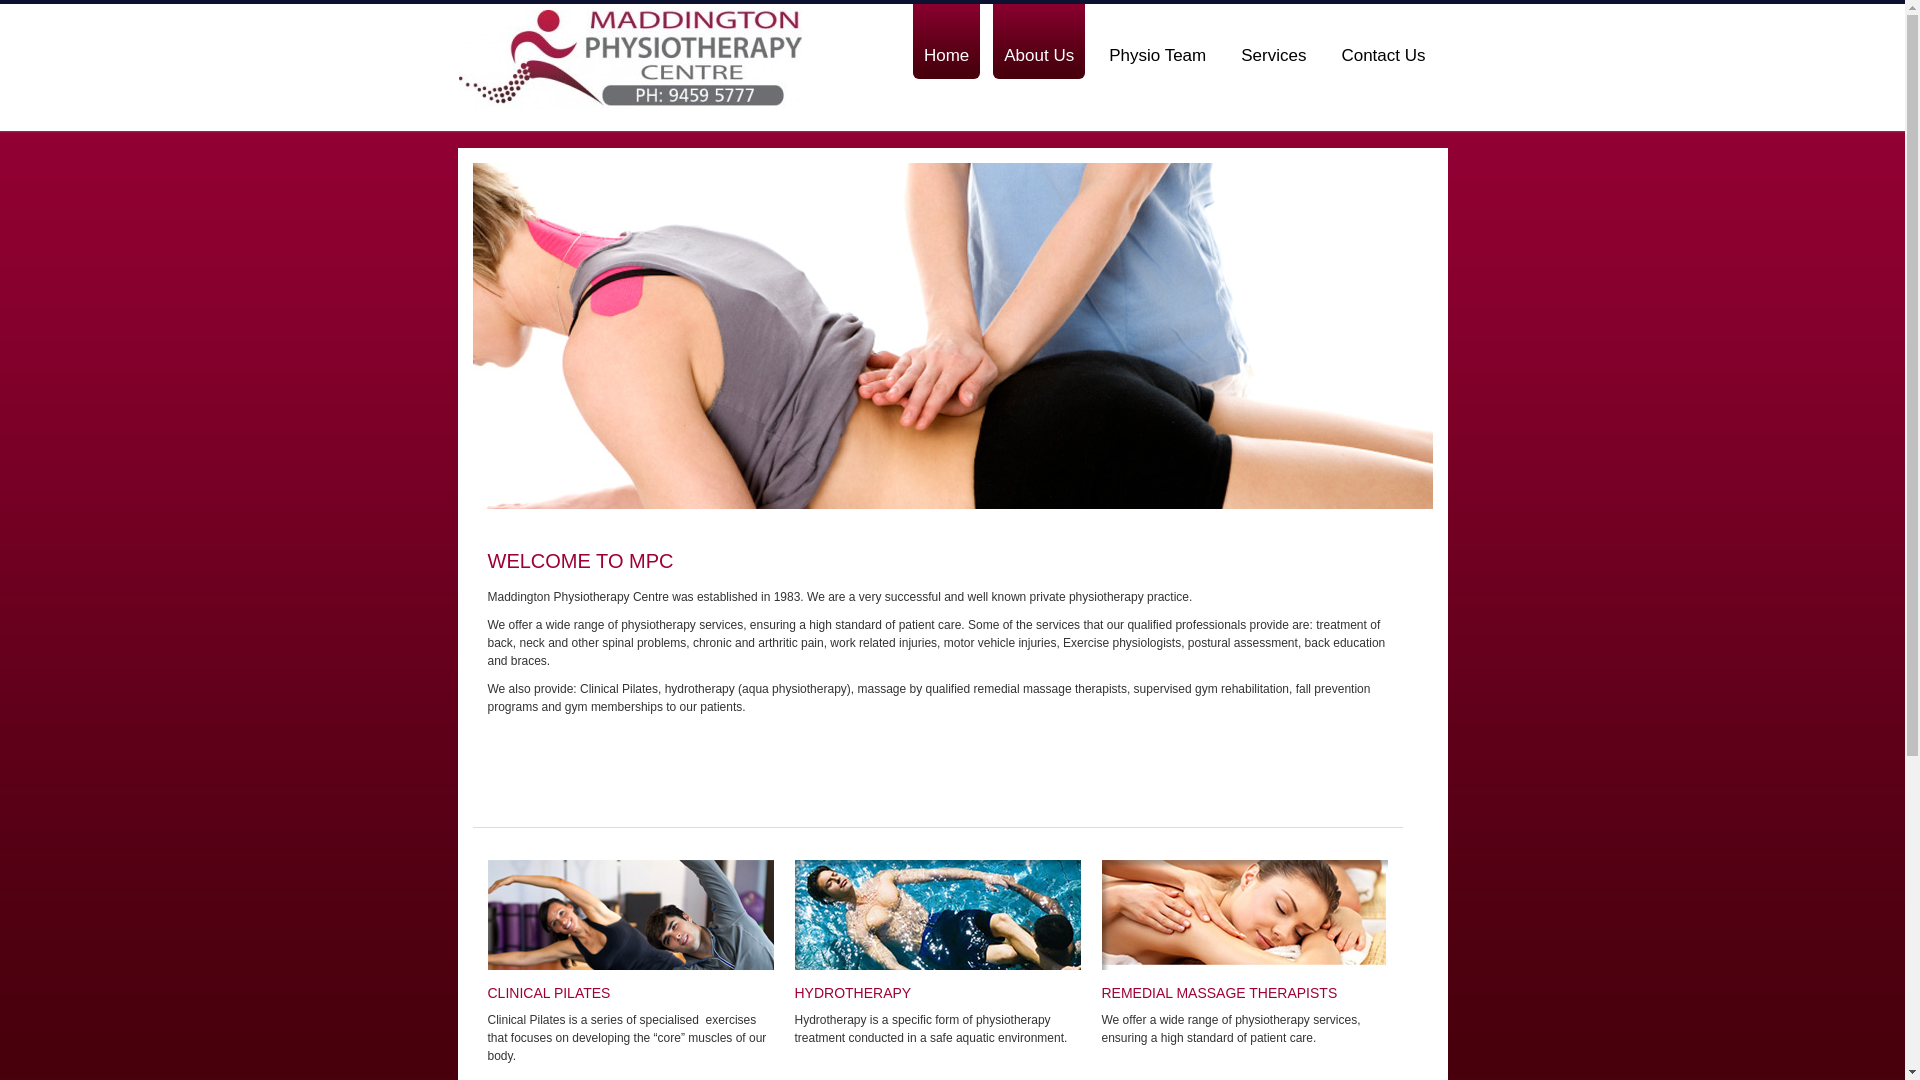 This screenshot has width=1920, height=1080. What do you see at coordinates (1245, 915) in the screenshot?
I see `Our Services` at bounding box center [1245, 915].